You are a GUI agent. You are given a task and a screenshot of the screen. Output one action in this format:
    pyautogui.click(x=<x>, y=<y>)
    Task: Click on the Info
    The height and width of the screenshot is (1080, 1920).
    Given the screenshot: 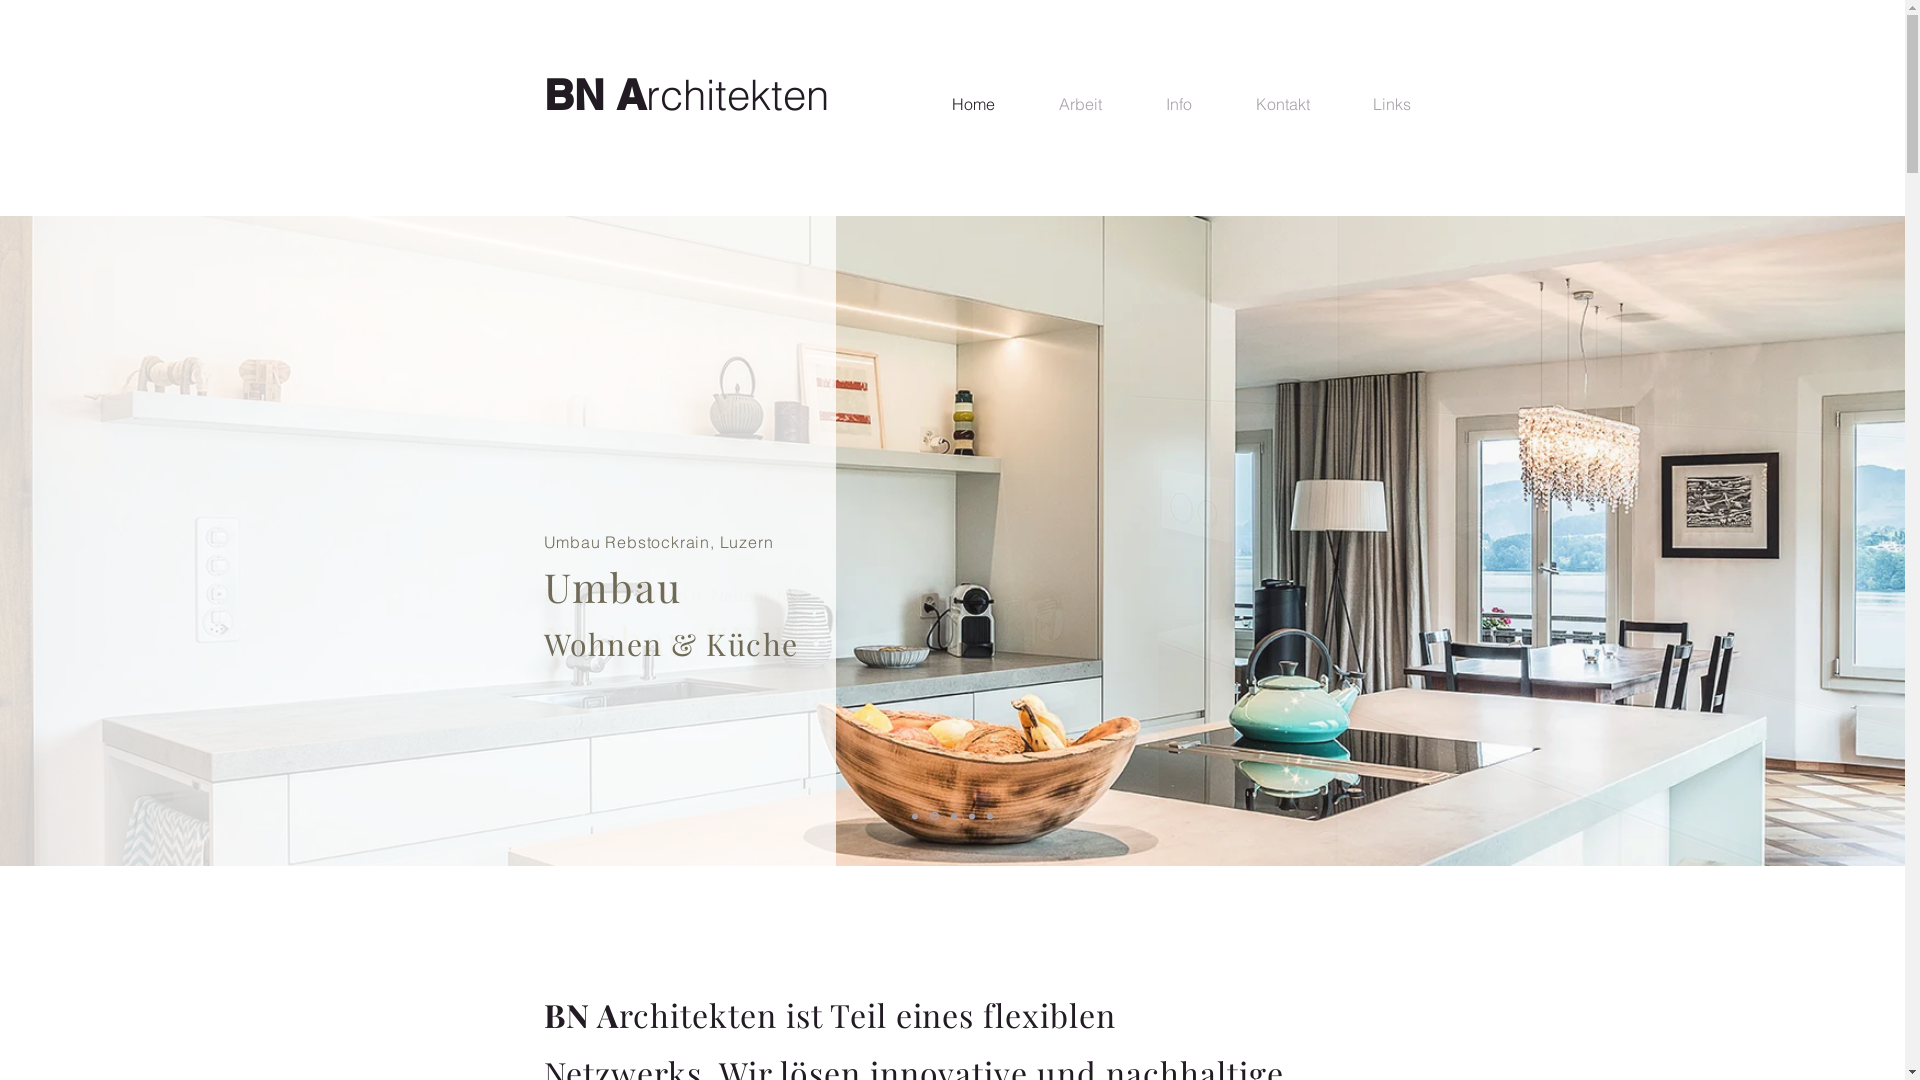 What is the action you would take?
    pyautogui.click(x=1179, y=104)
    